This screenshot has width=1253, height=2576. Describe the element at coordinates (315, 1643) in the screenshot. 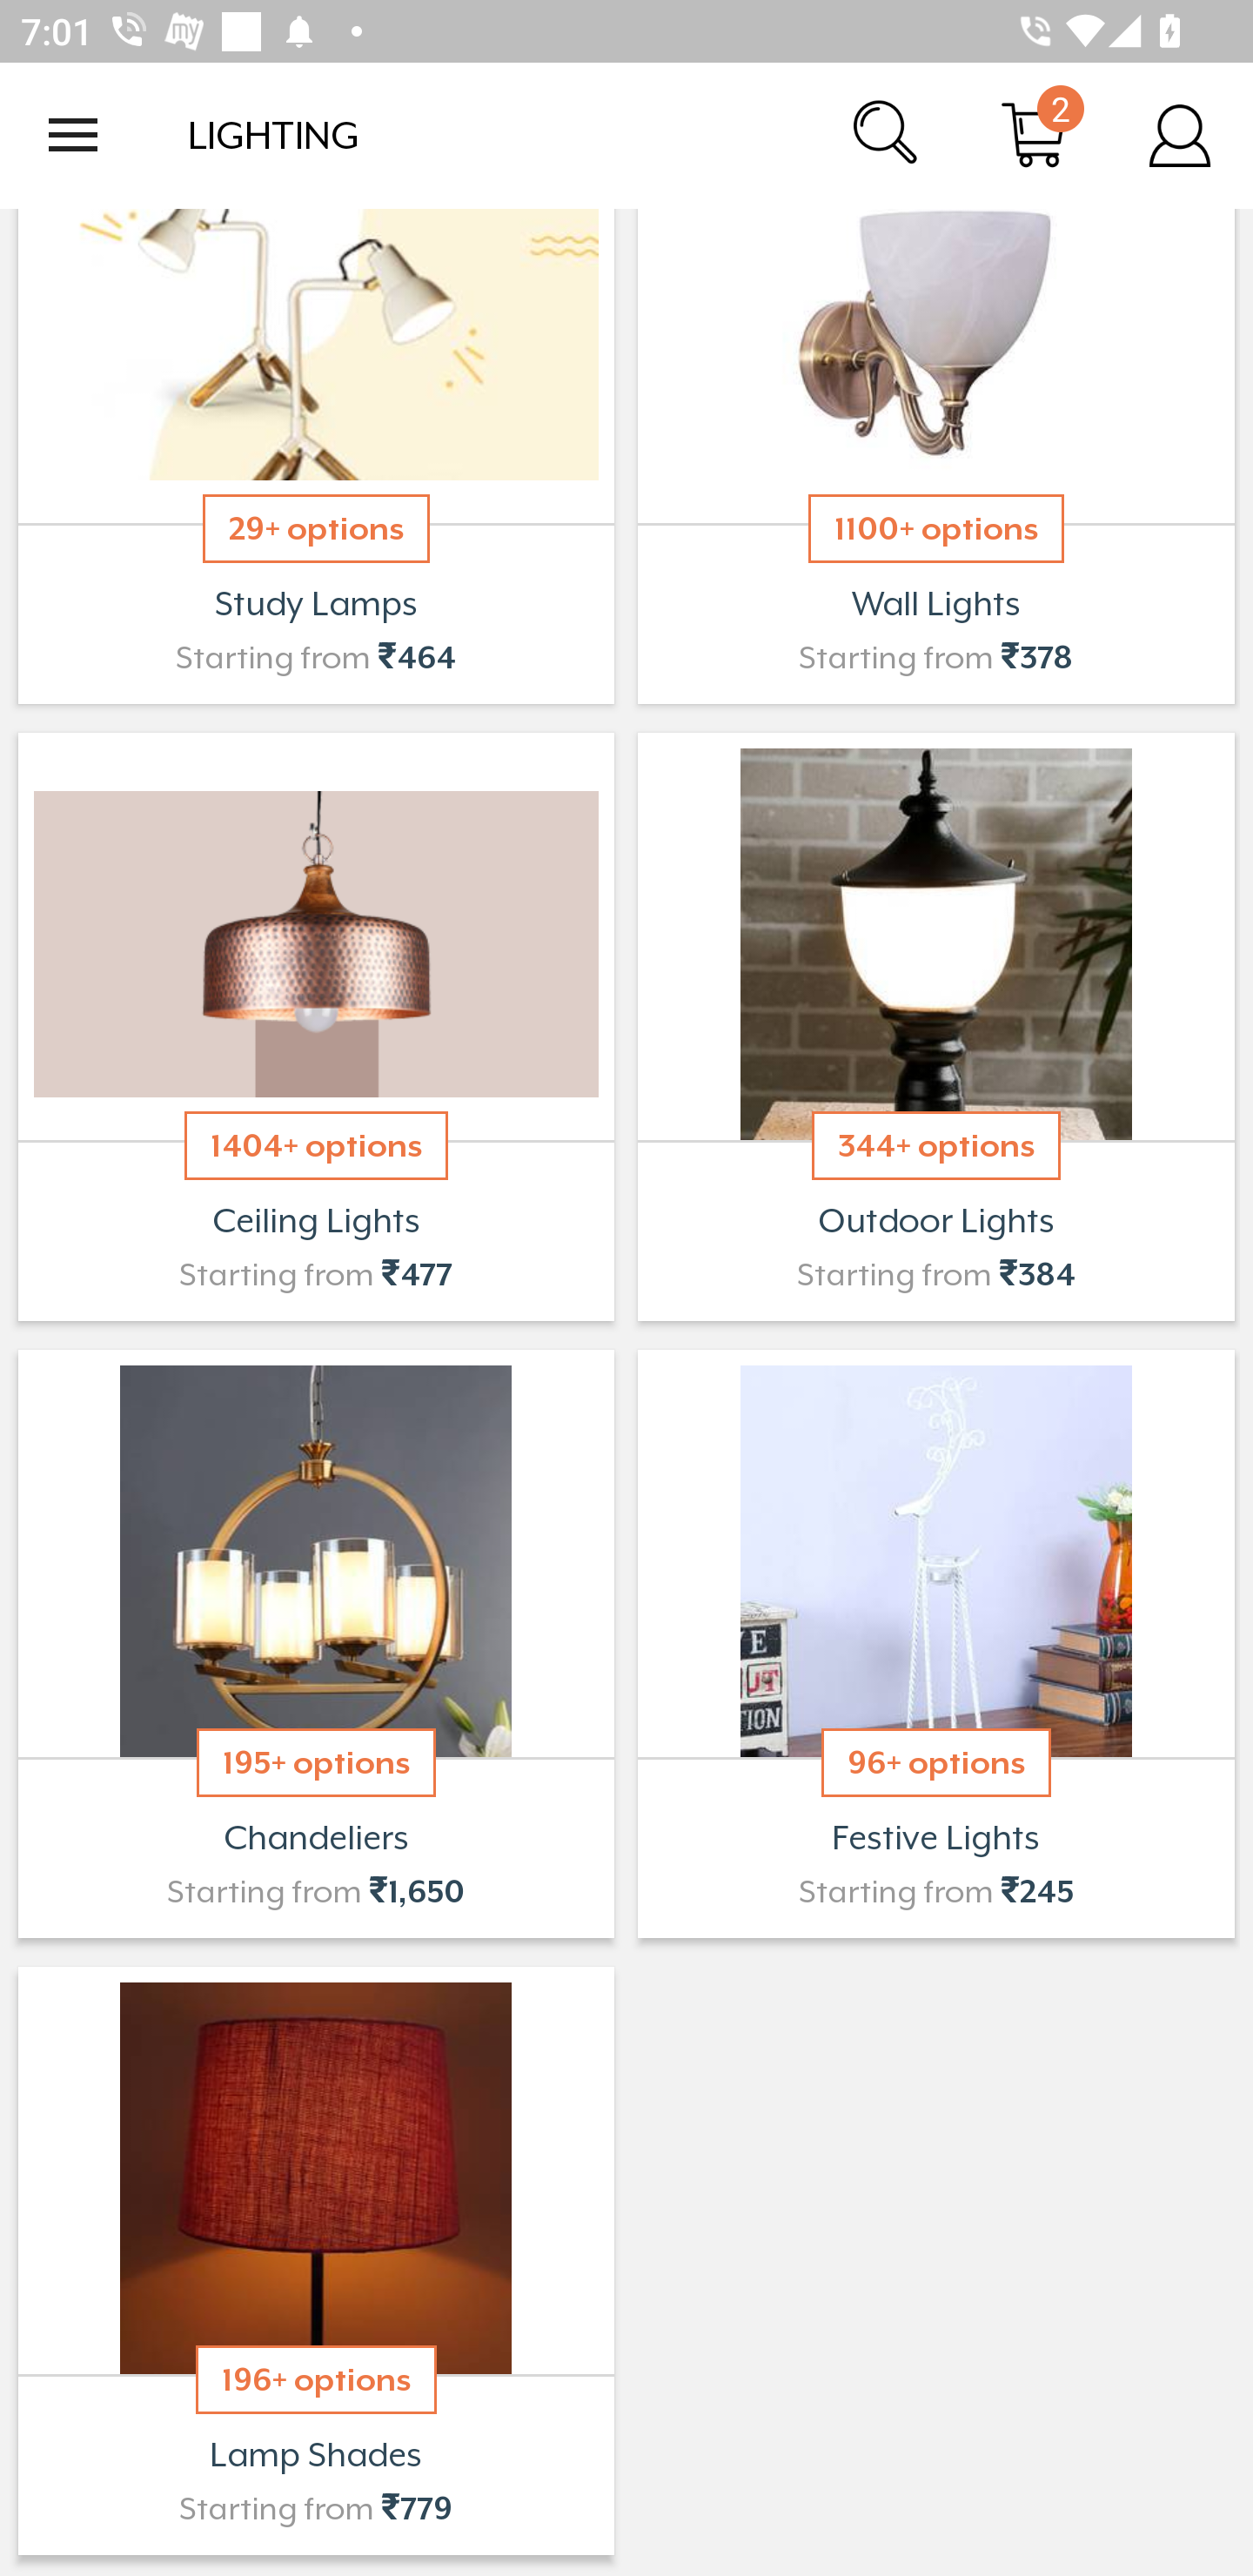

I see `195+ options Chandeliers Starting from  ₹1,650` at that location.